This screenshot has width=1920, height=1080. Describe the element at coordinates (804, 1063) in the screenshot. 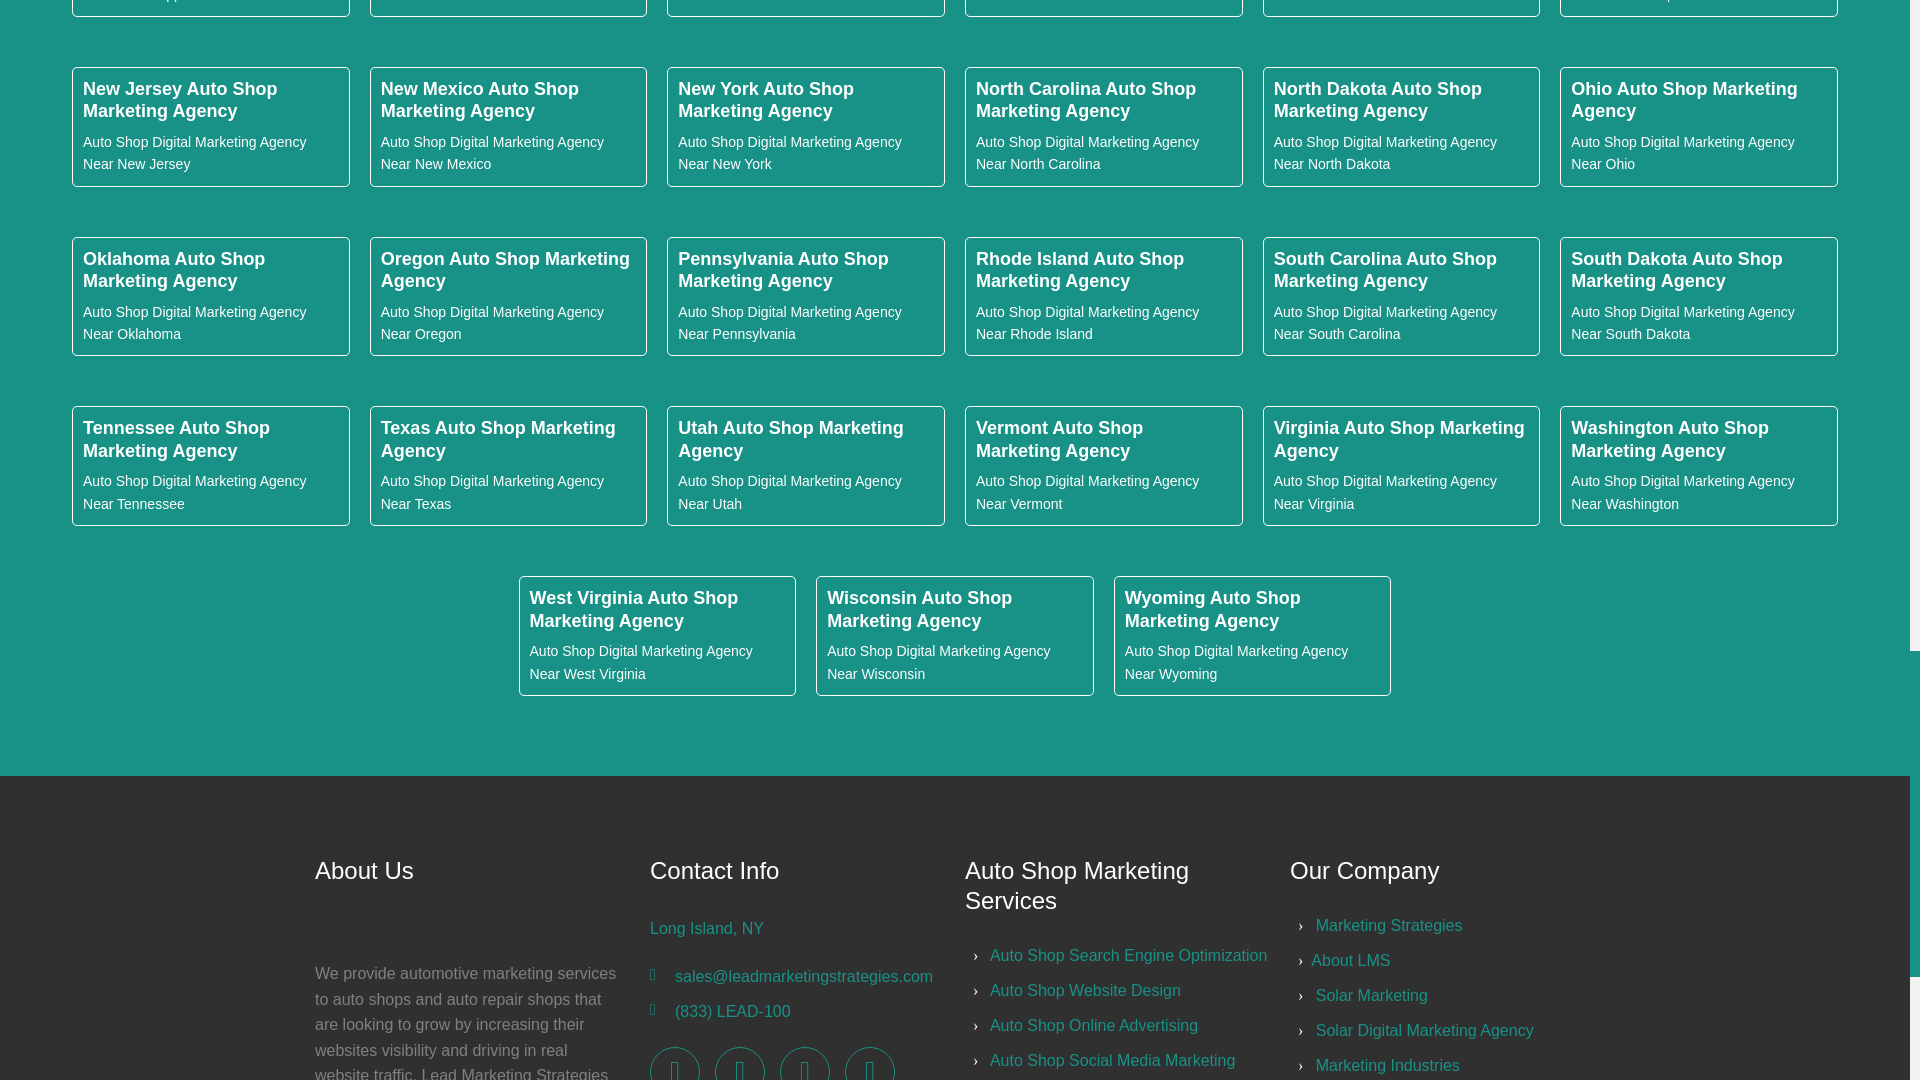

I see `Lead Marketing Strategies` at that location.